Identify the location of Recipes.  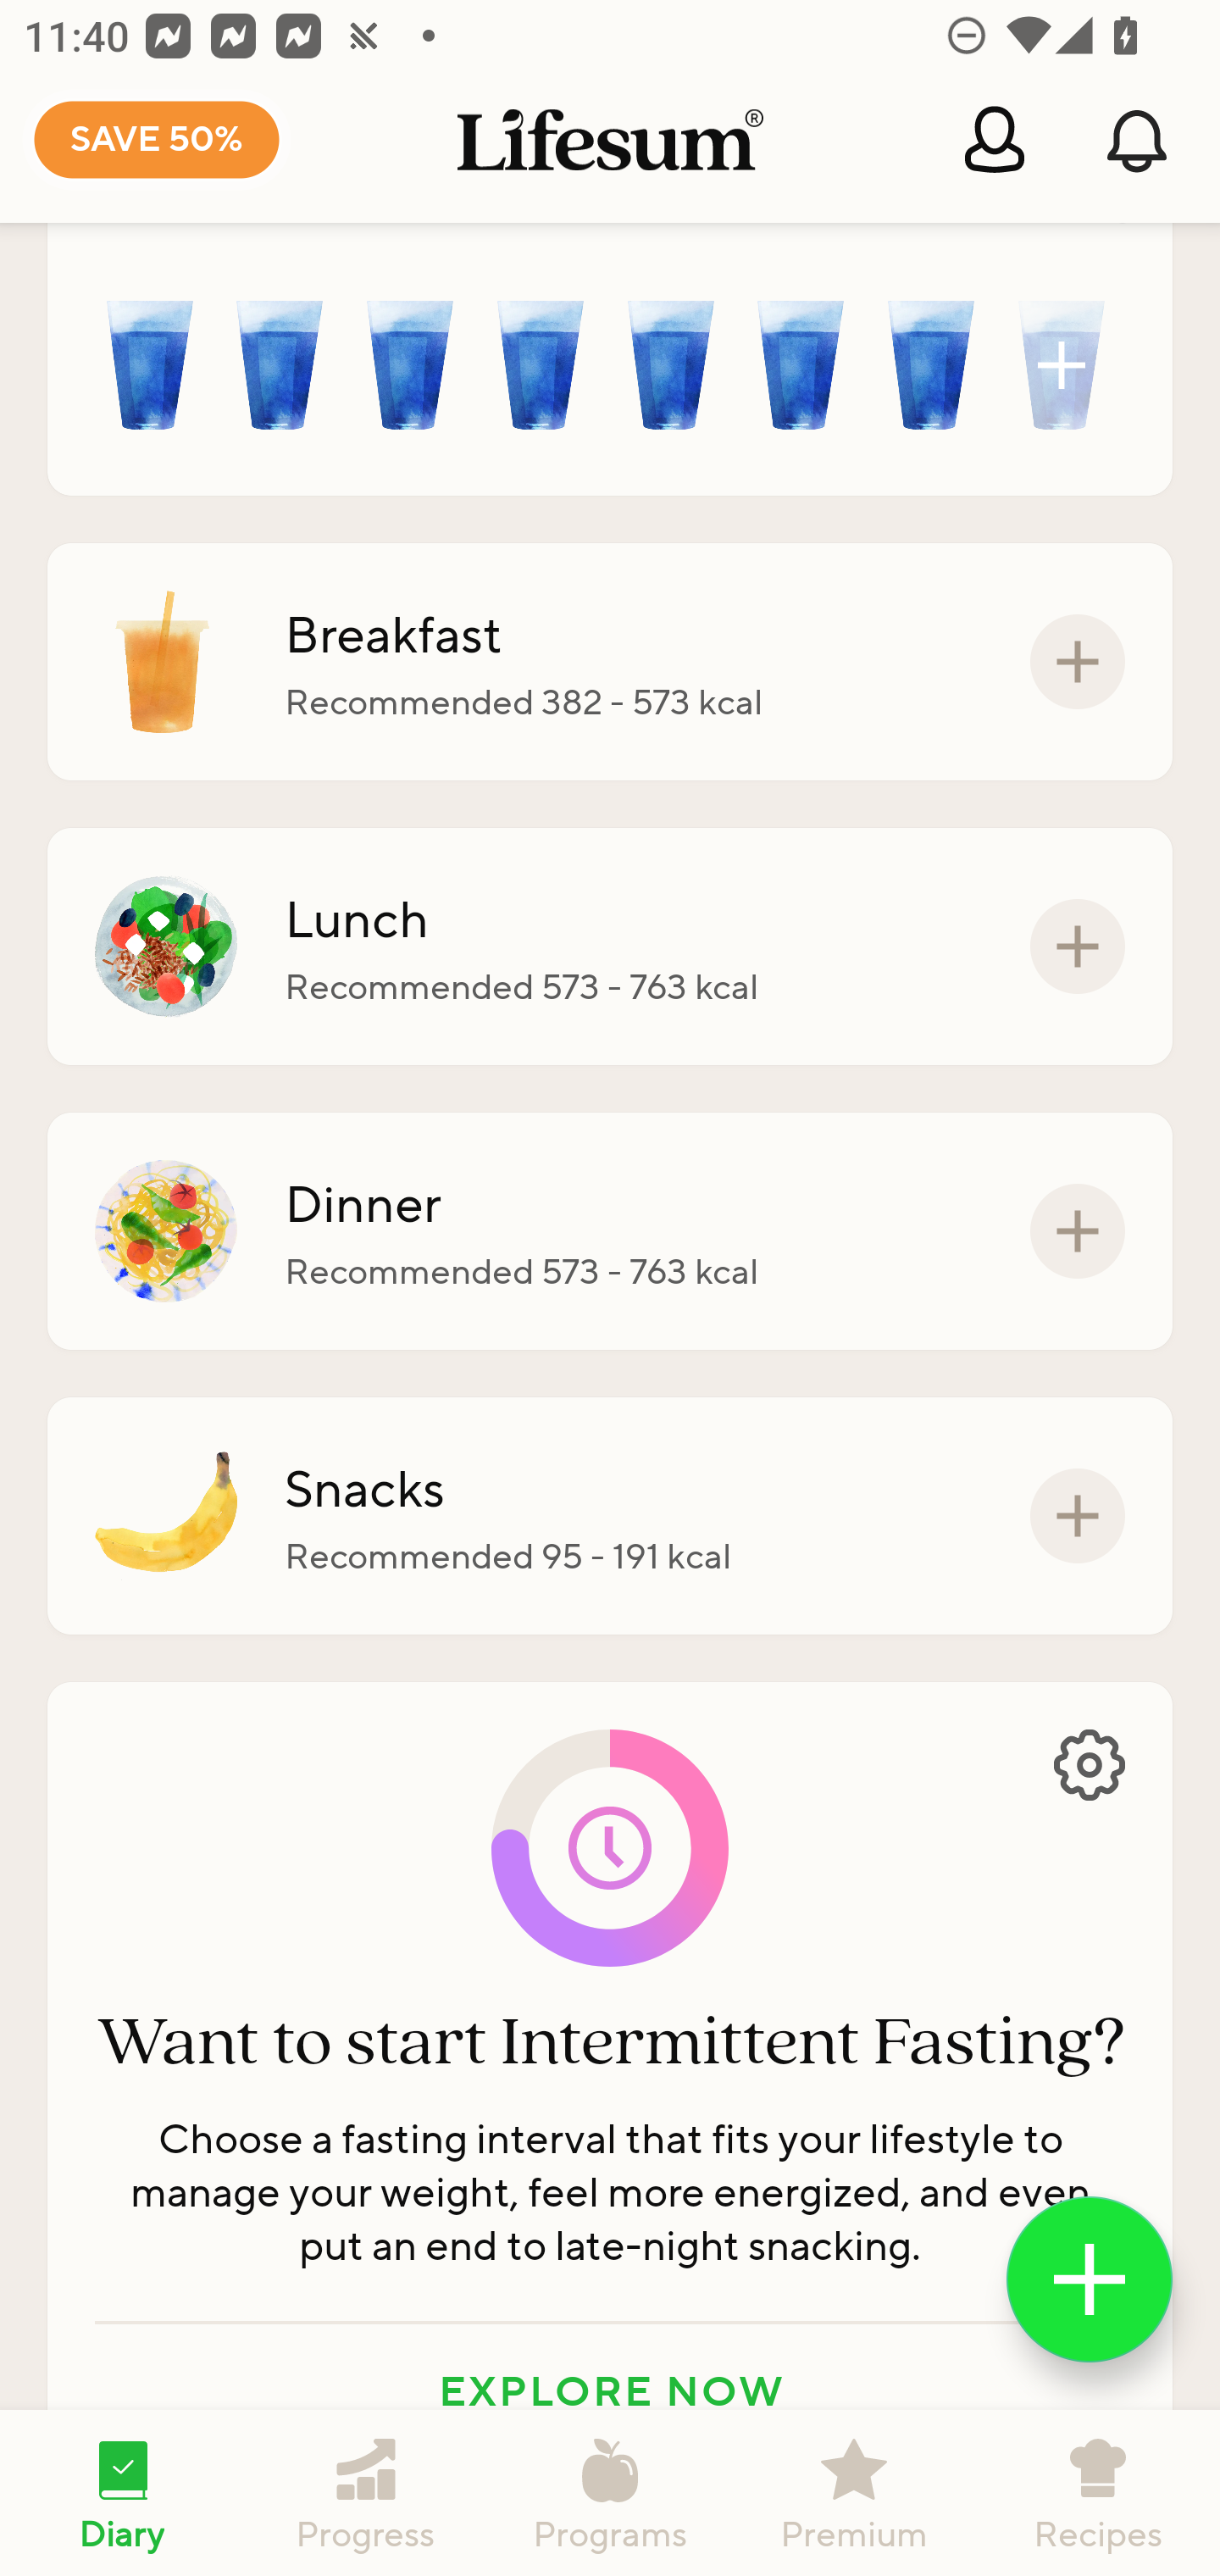
(1098, 2493).